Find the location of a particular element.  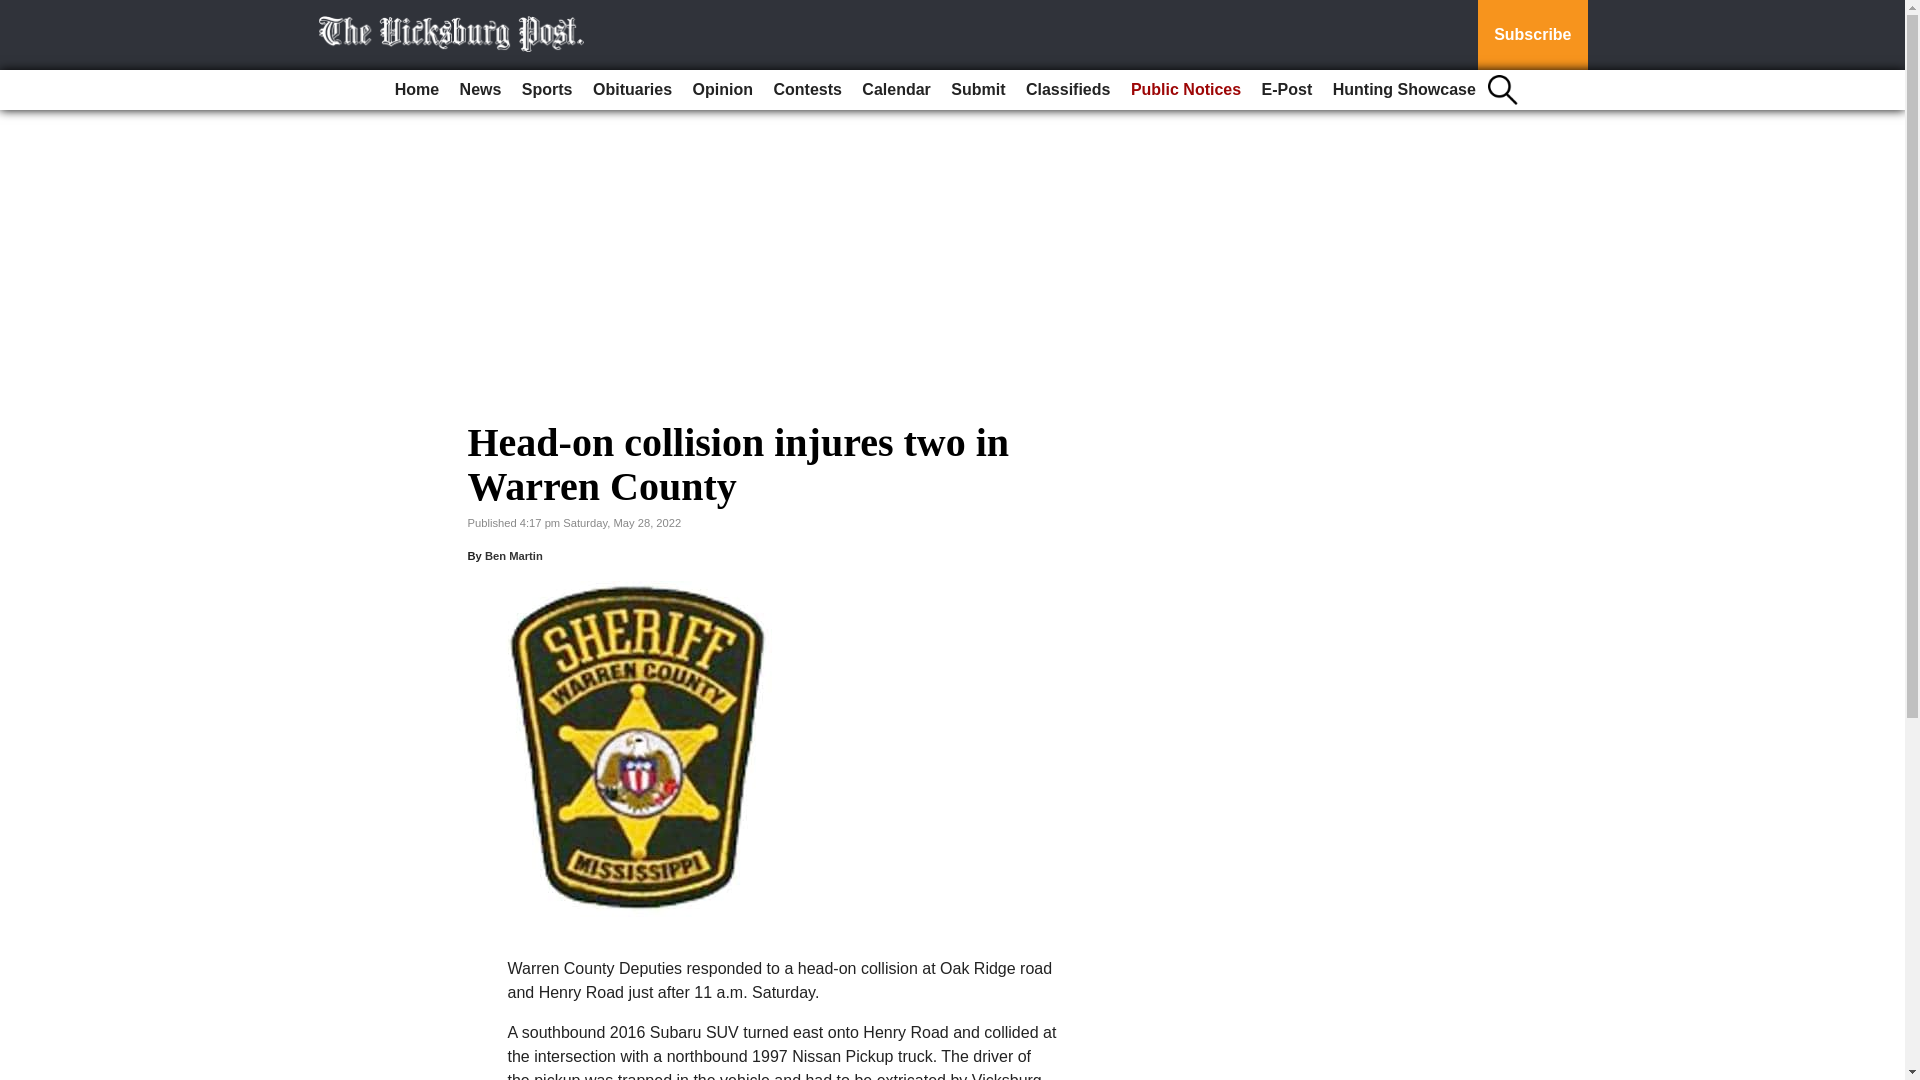

Subscribe is located at coordinates (1532, 35).